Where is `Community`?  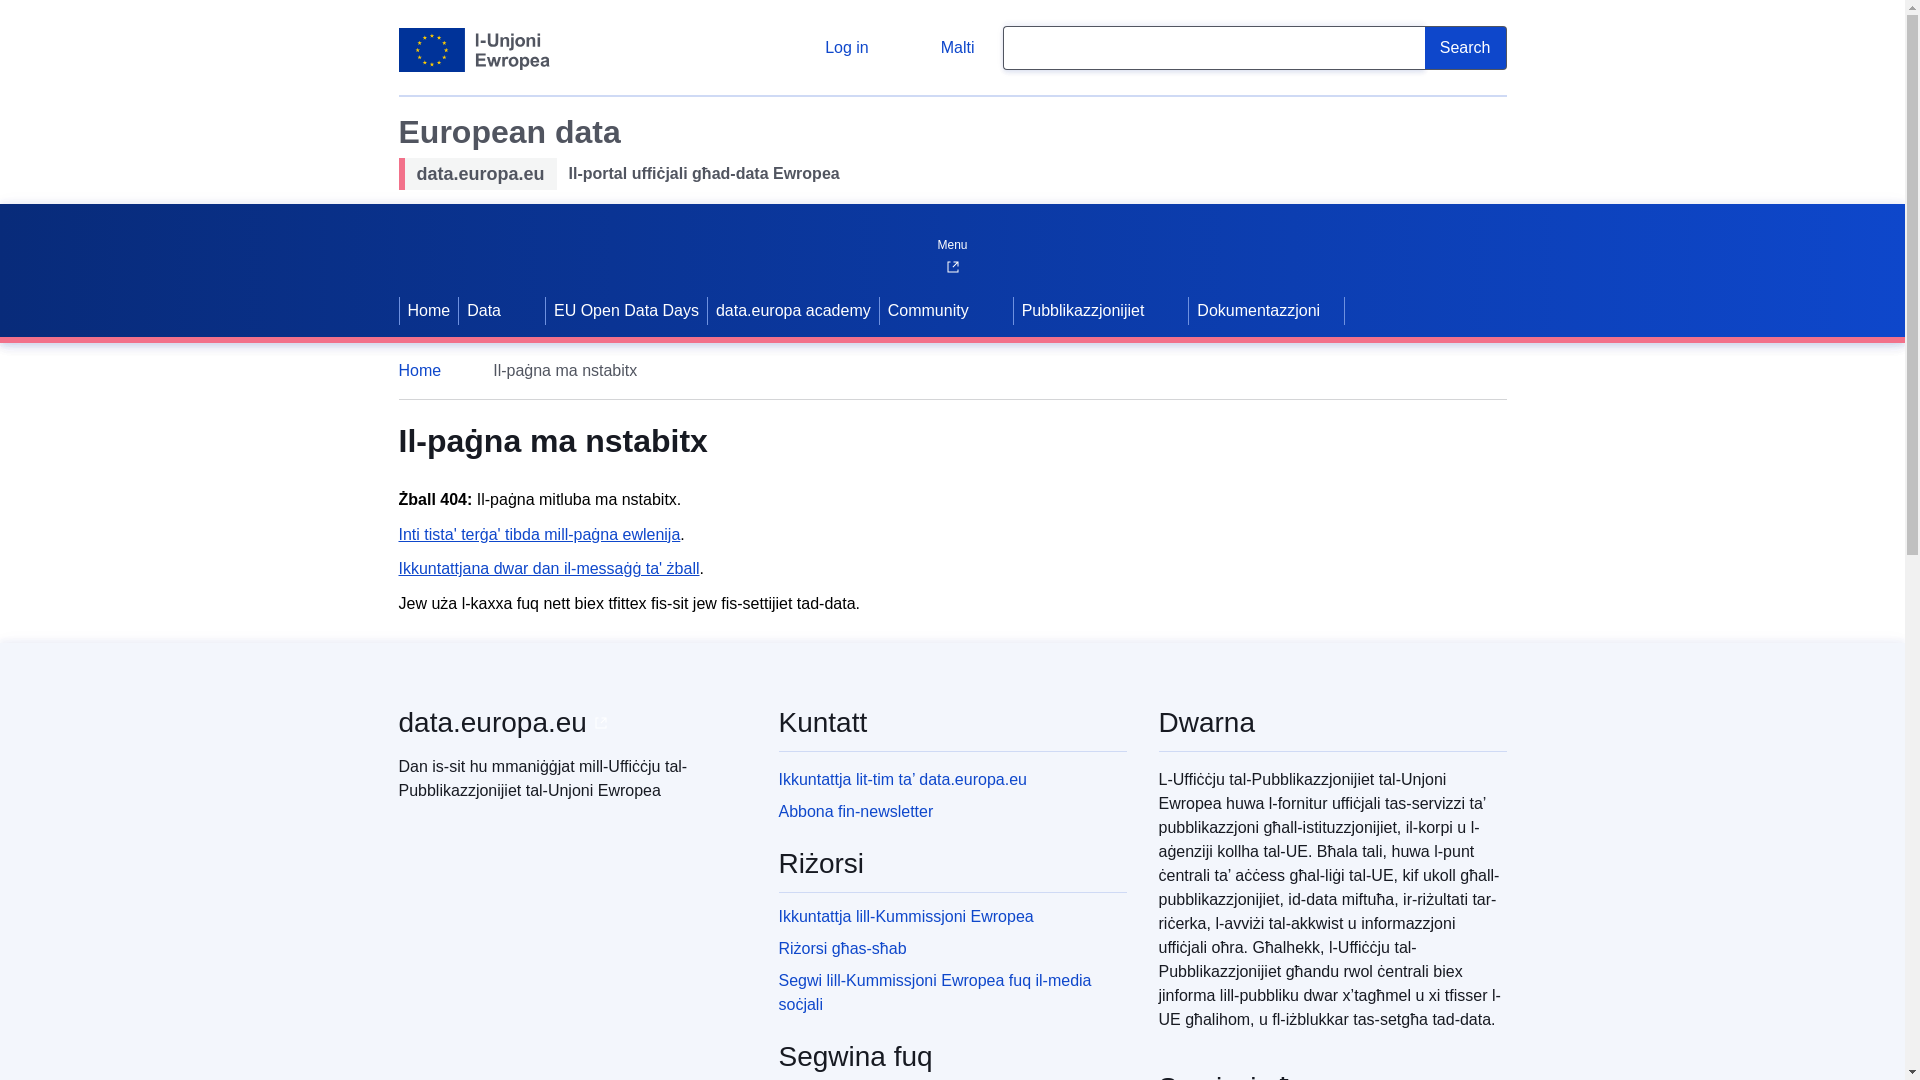 Community is located at coordinates (926, 310).